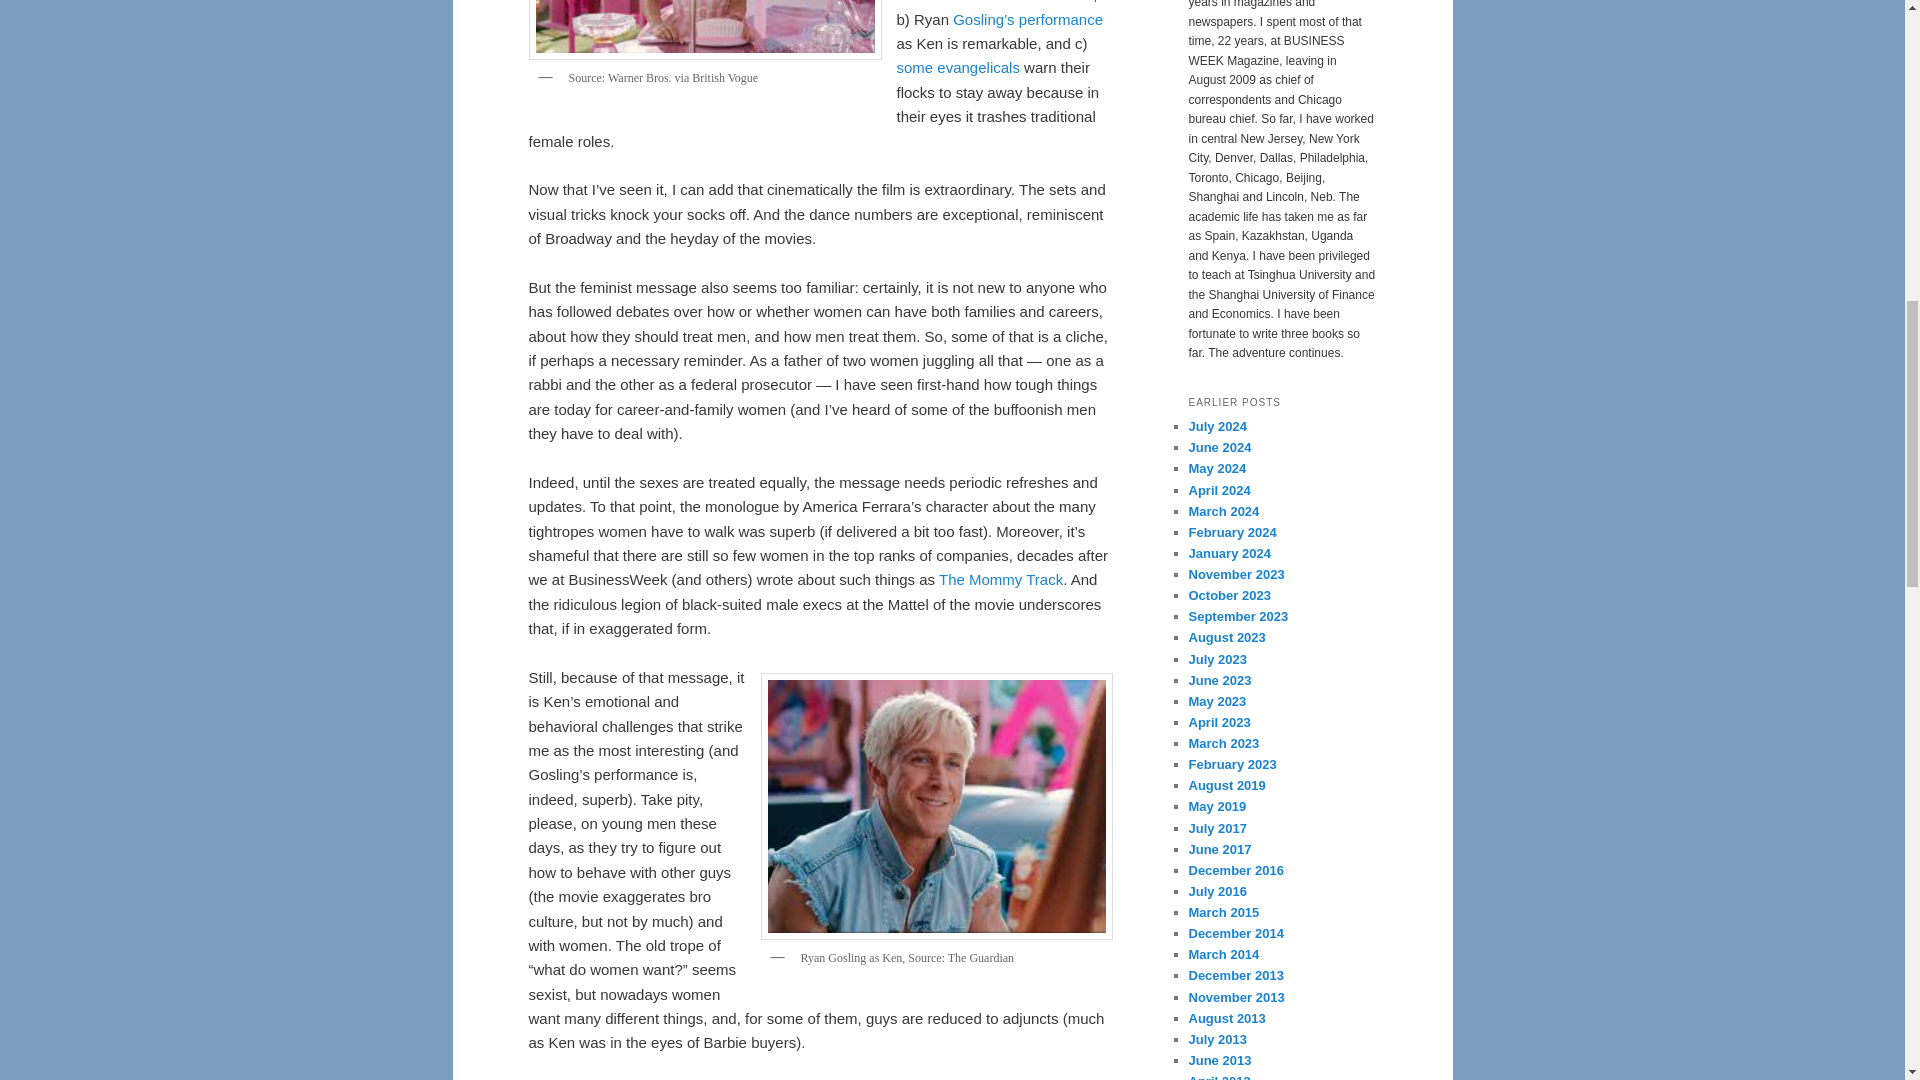 The height and width of the screenshot is (1080, 1920). Describe the element at coordinates (1226, 636) in the screenshot. I see `August 2023` at that location.